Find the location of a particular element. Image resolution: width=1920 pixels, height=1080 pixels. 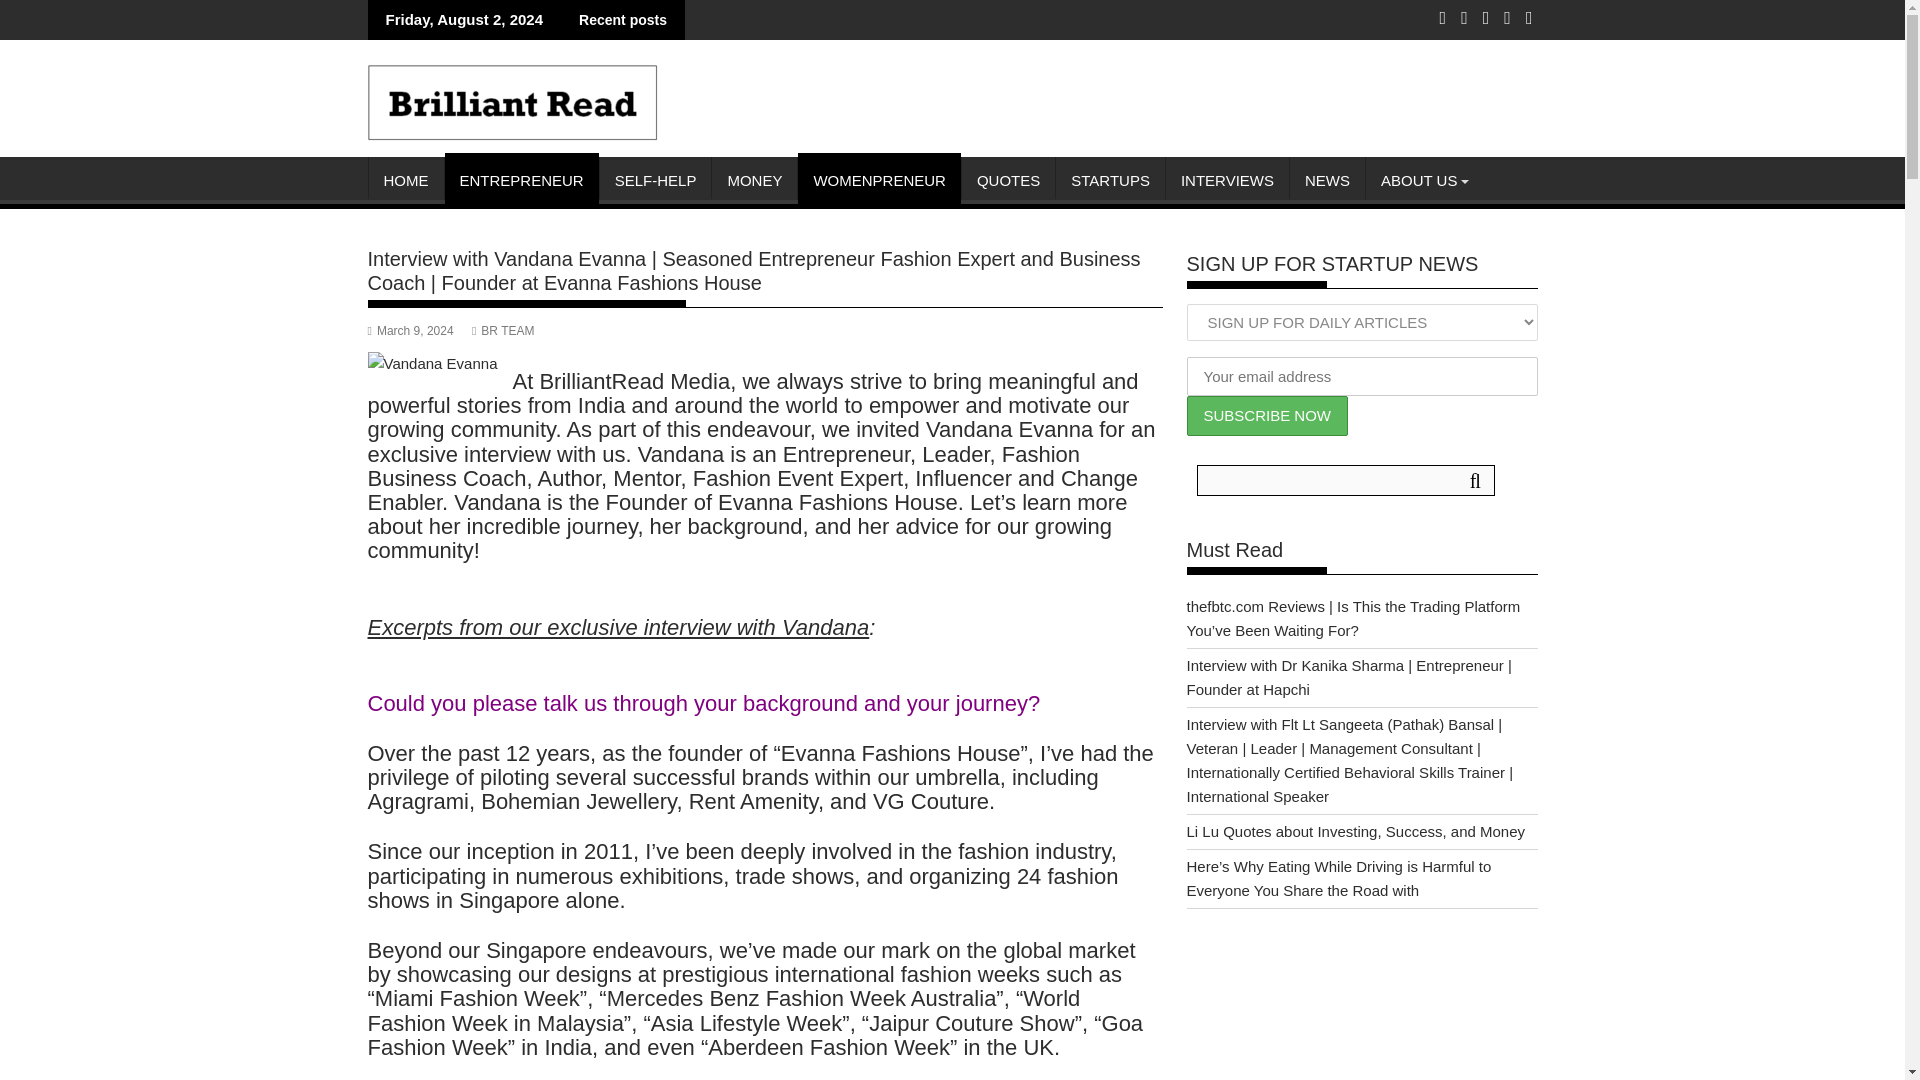

MONEY is located at coordinates (754, 180).